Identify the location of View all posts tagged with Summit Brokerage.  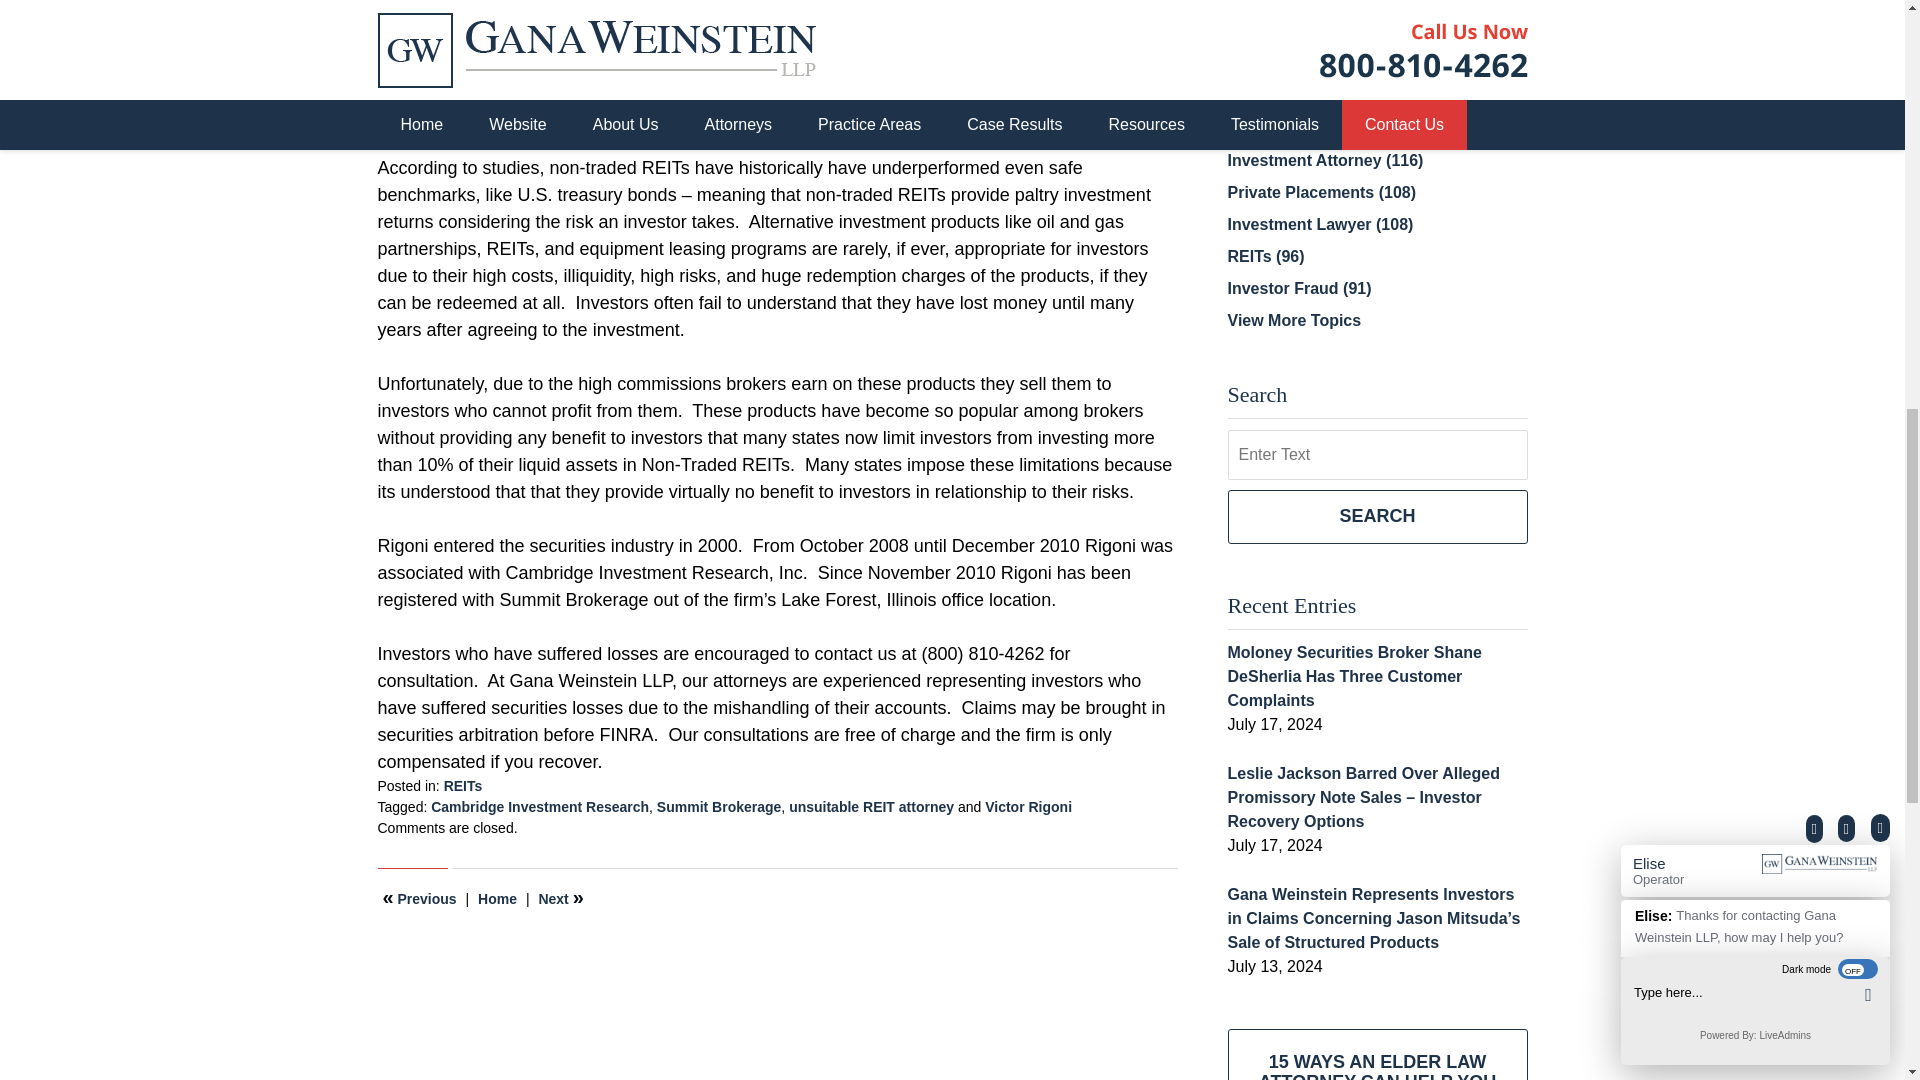
(718, 807).